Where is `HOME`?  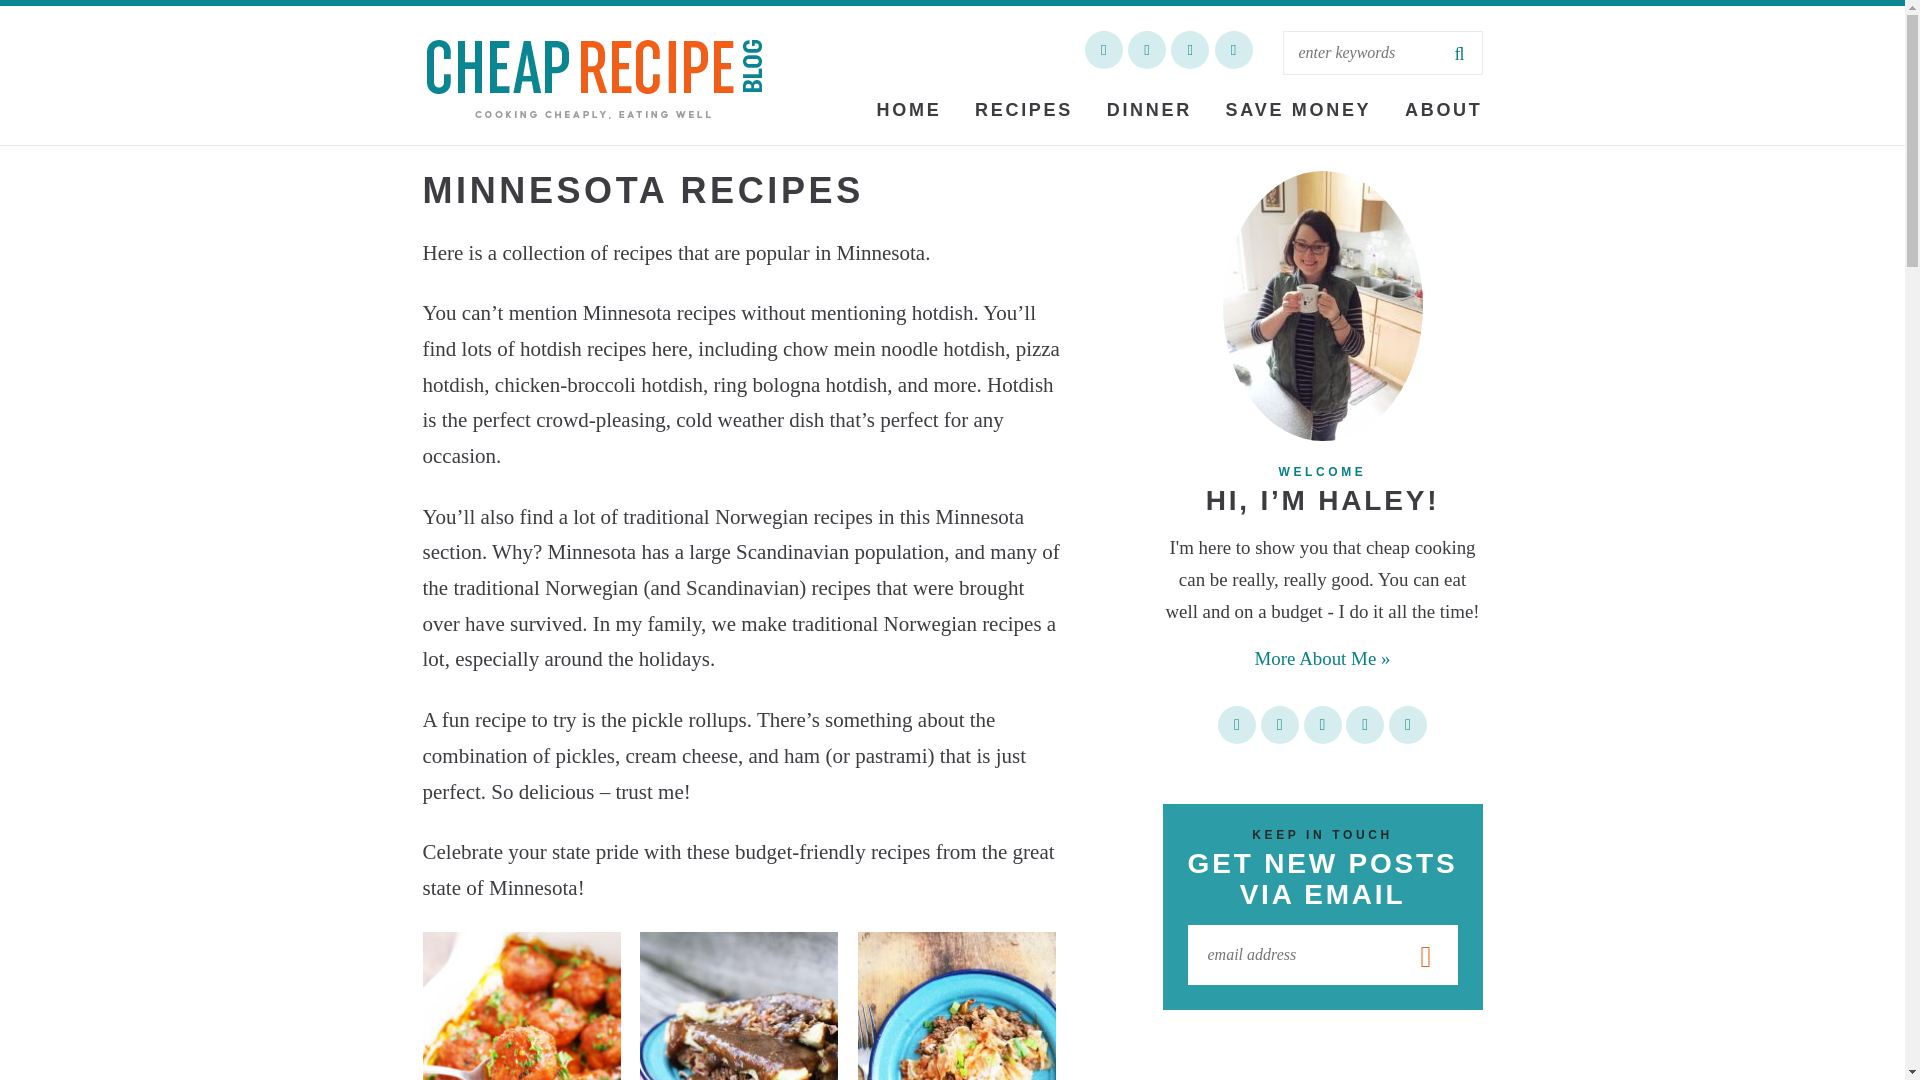
HOME is located at coordinates (909, 110).